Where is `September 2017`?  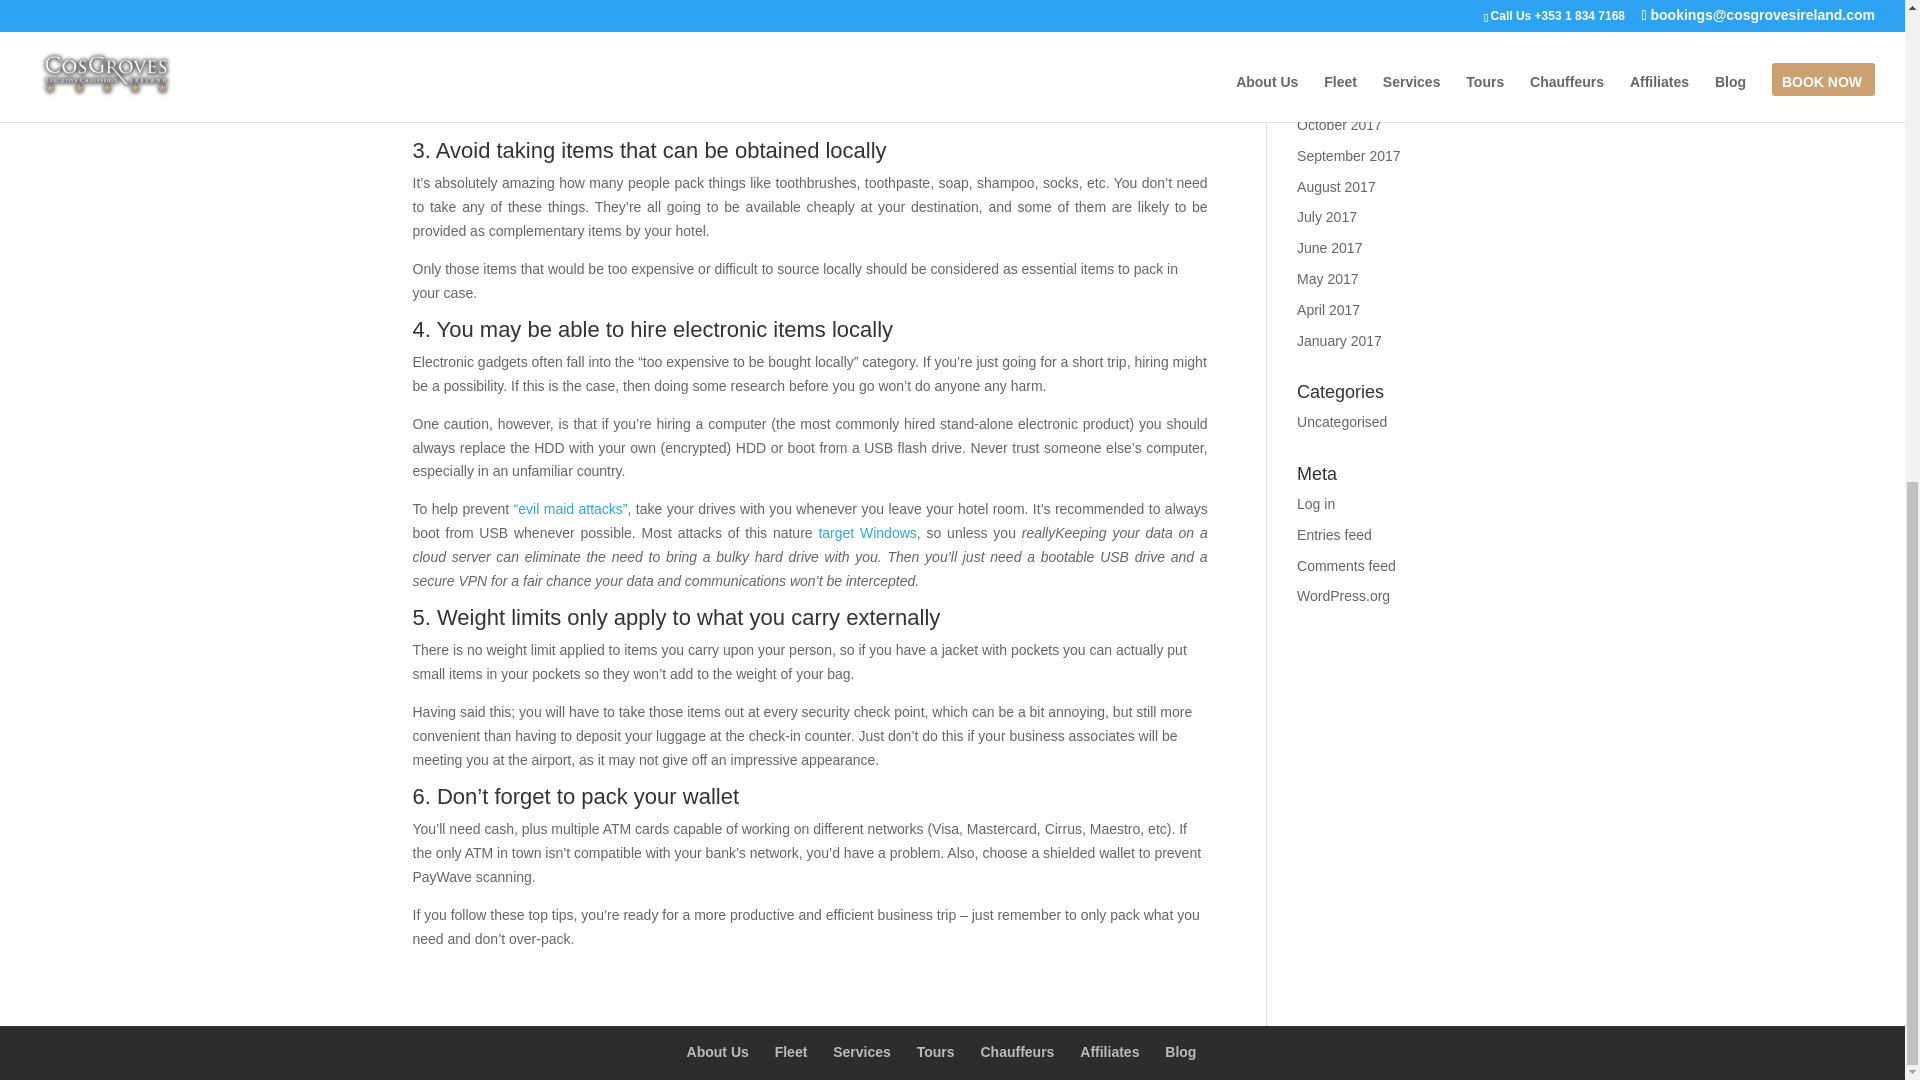 September 2017 is located at coordinates (1349, 156).